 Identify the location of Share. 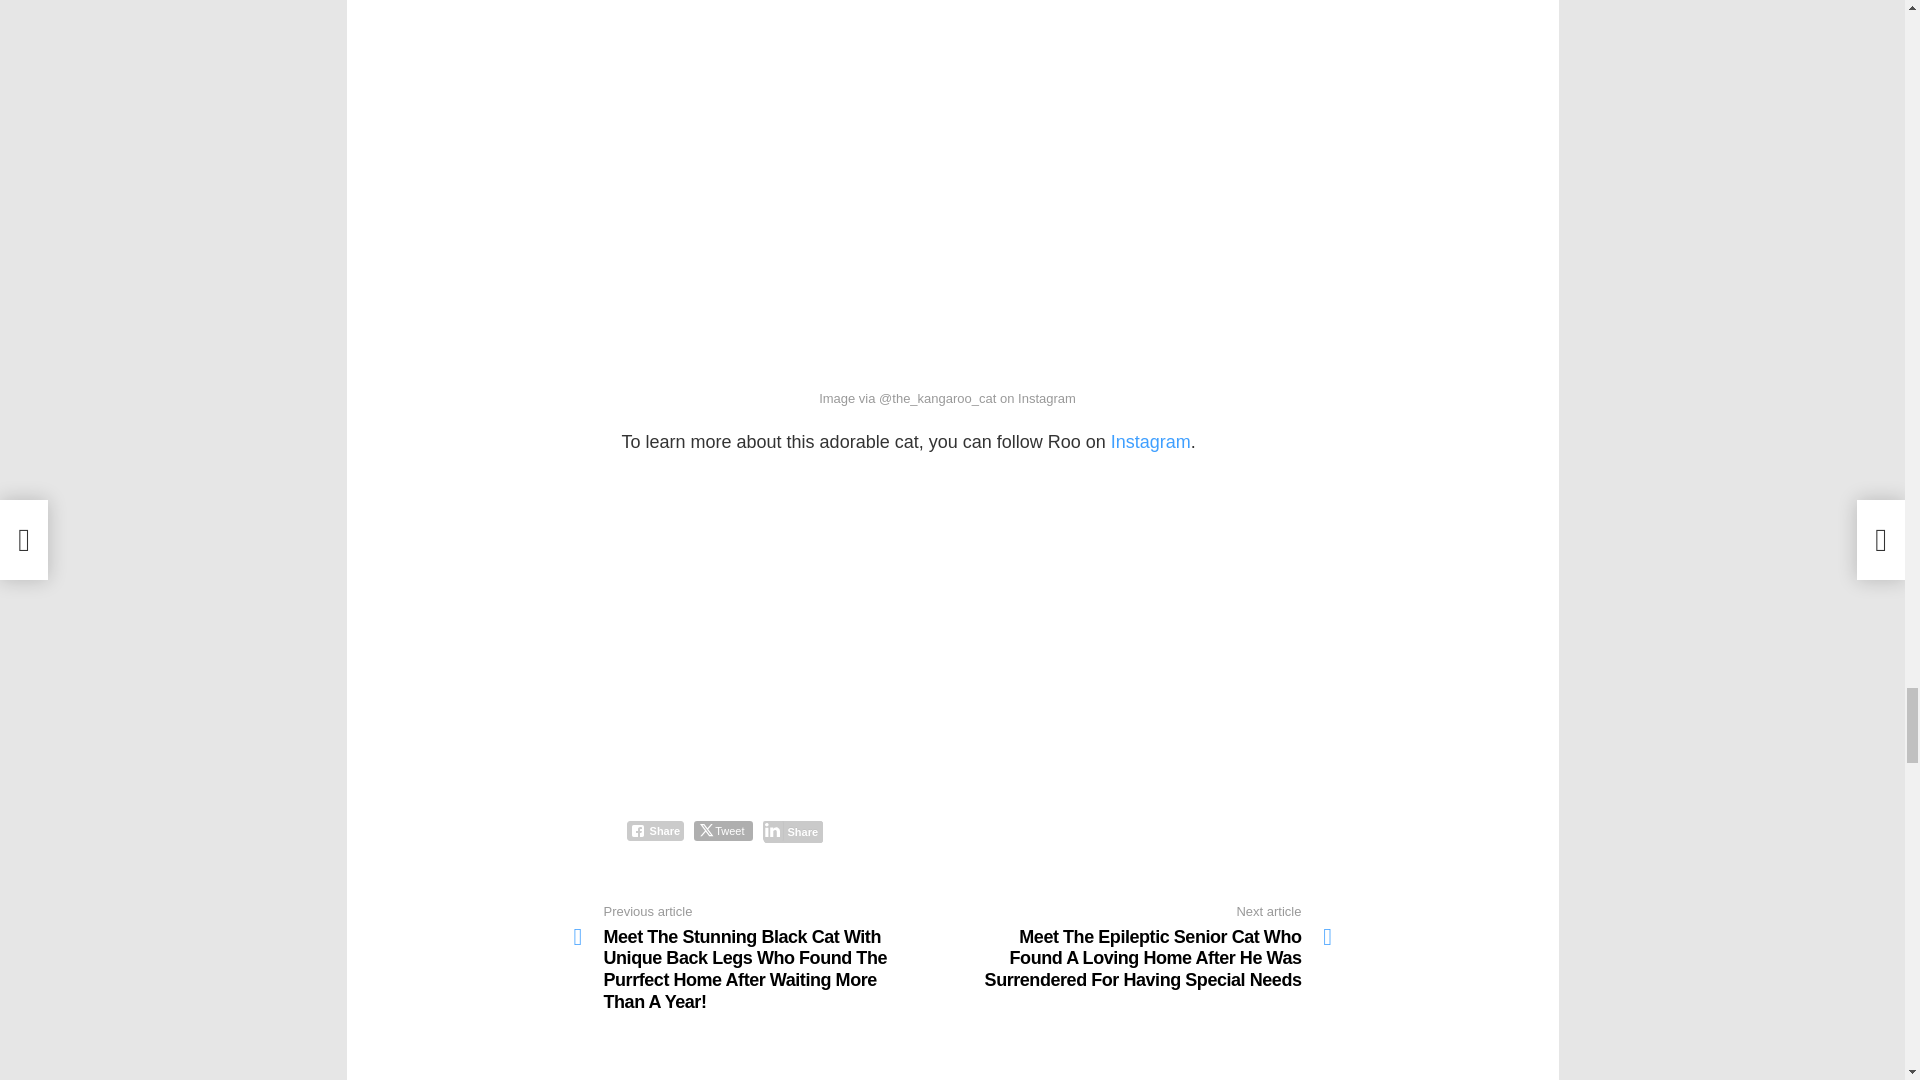
(654, 830).